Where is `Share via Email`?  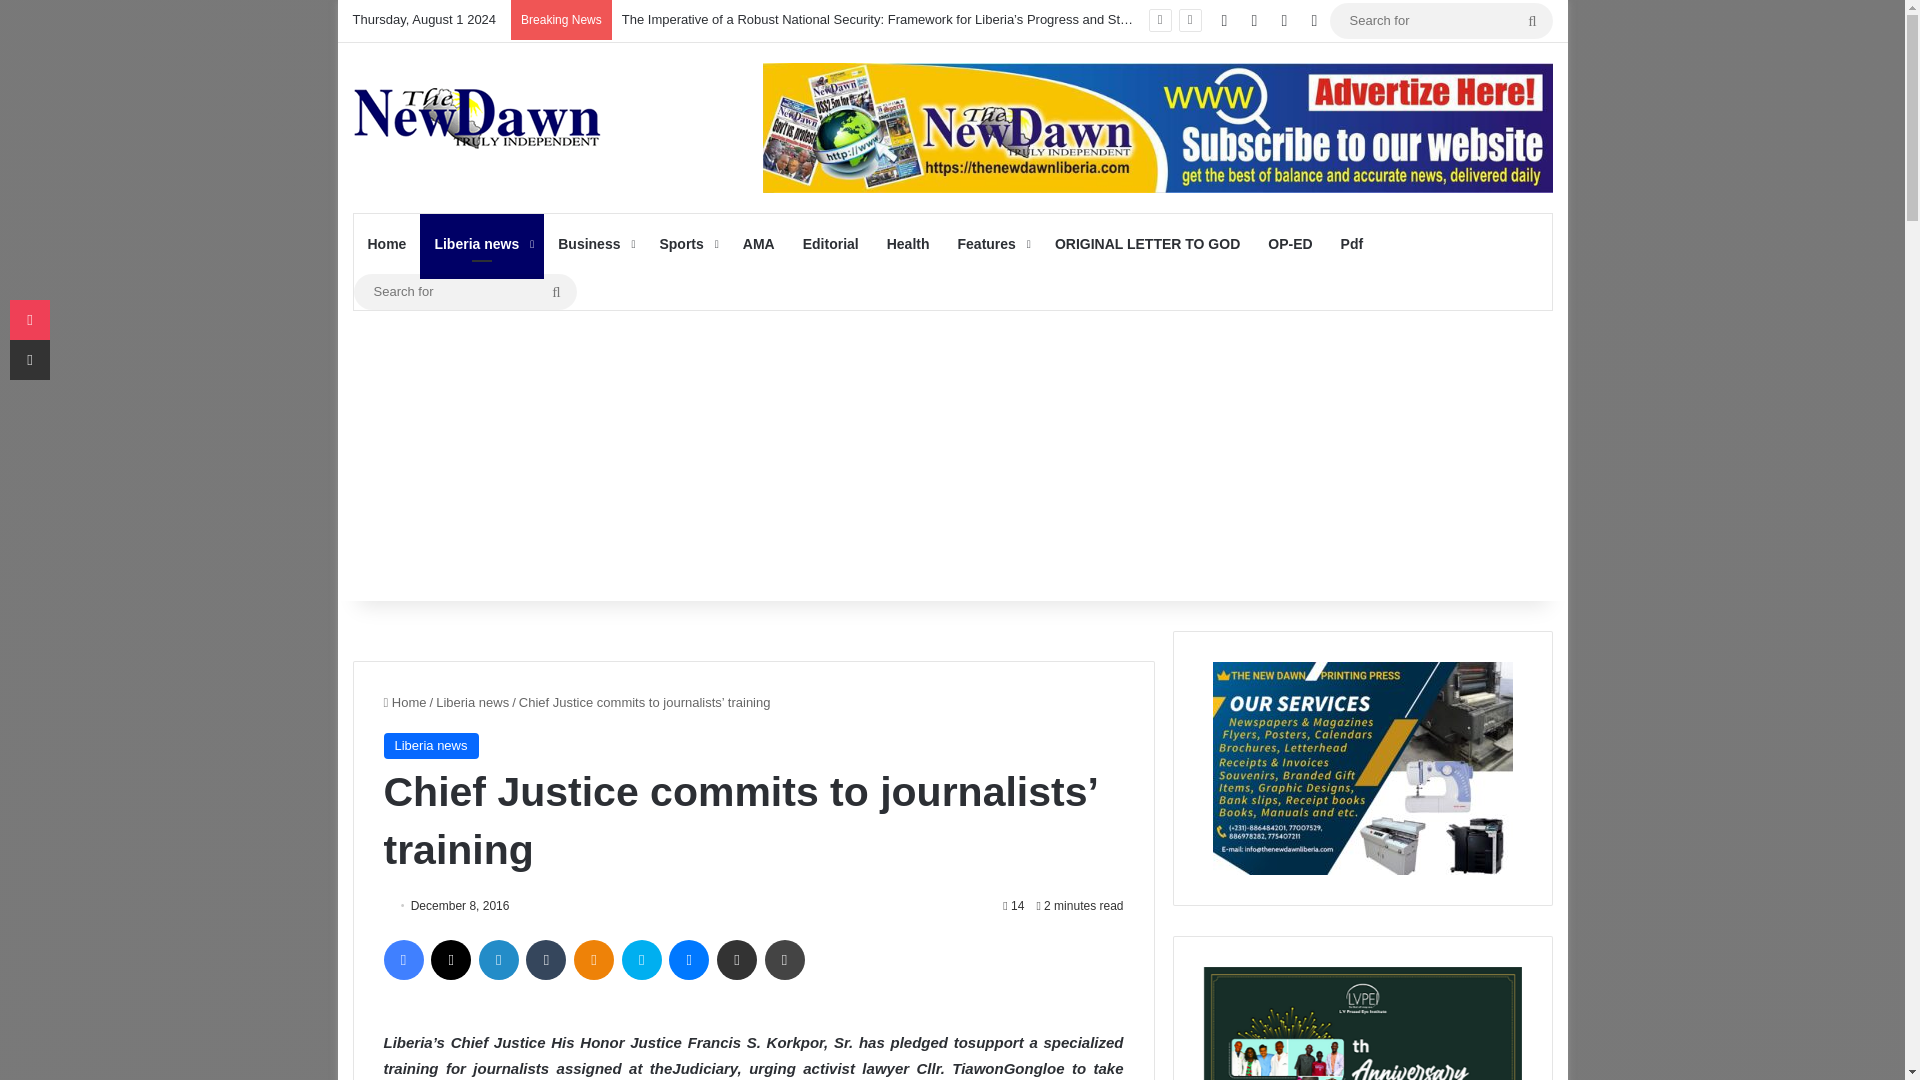 Share via Email is located at coordinates (736, 959).